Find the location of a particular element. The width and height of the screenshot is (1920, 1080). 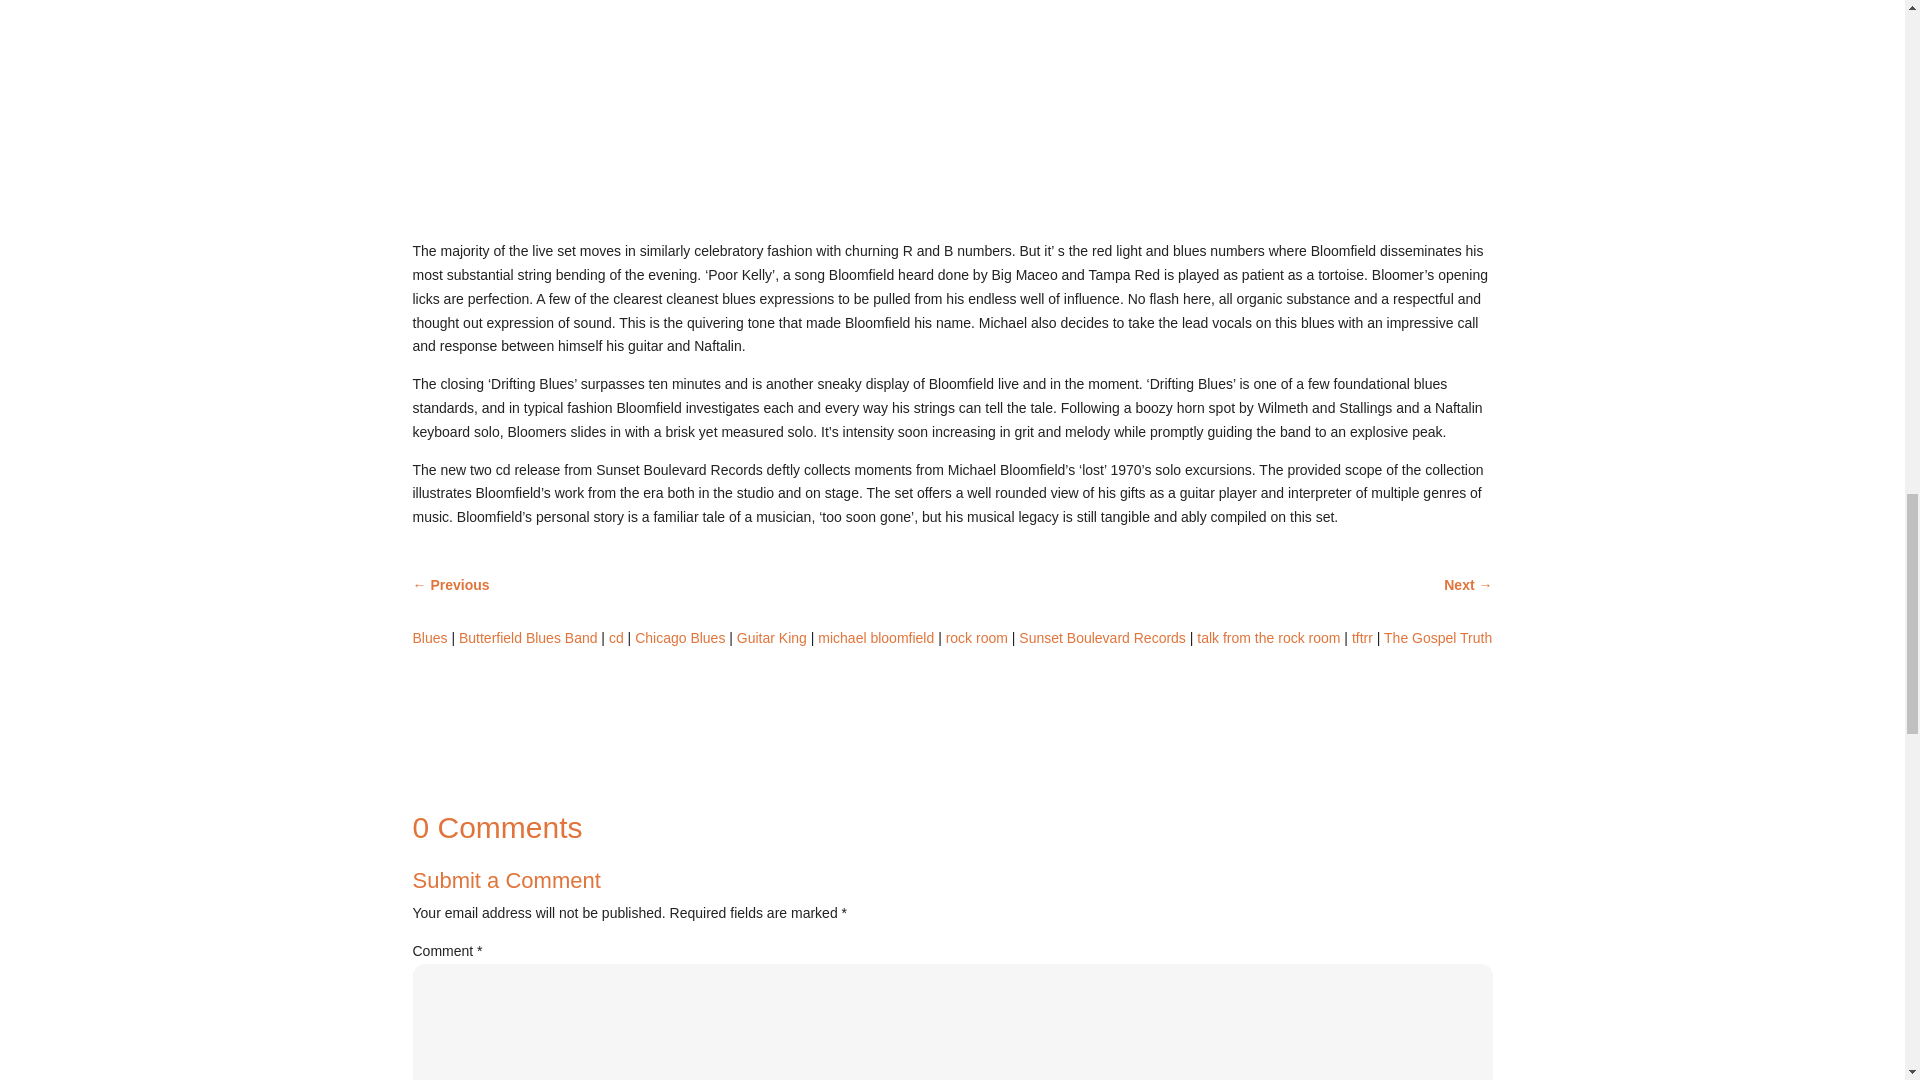

rock room is located at coordinates (977, 637).